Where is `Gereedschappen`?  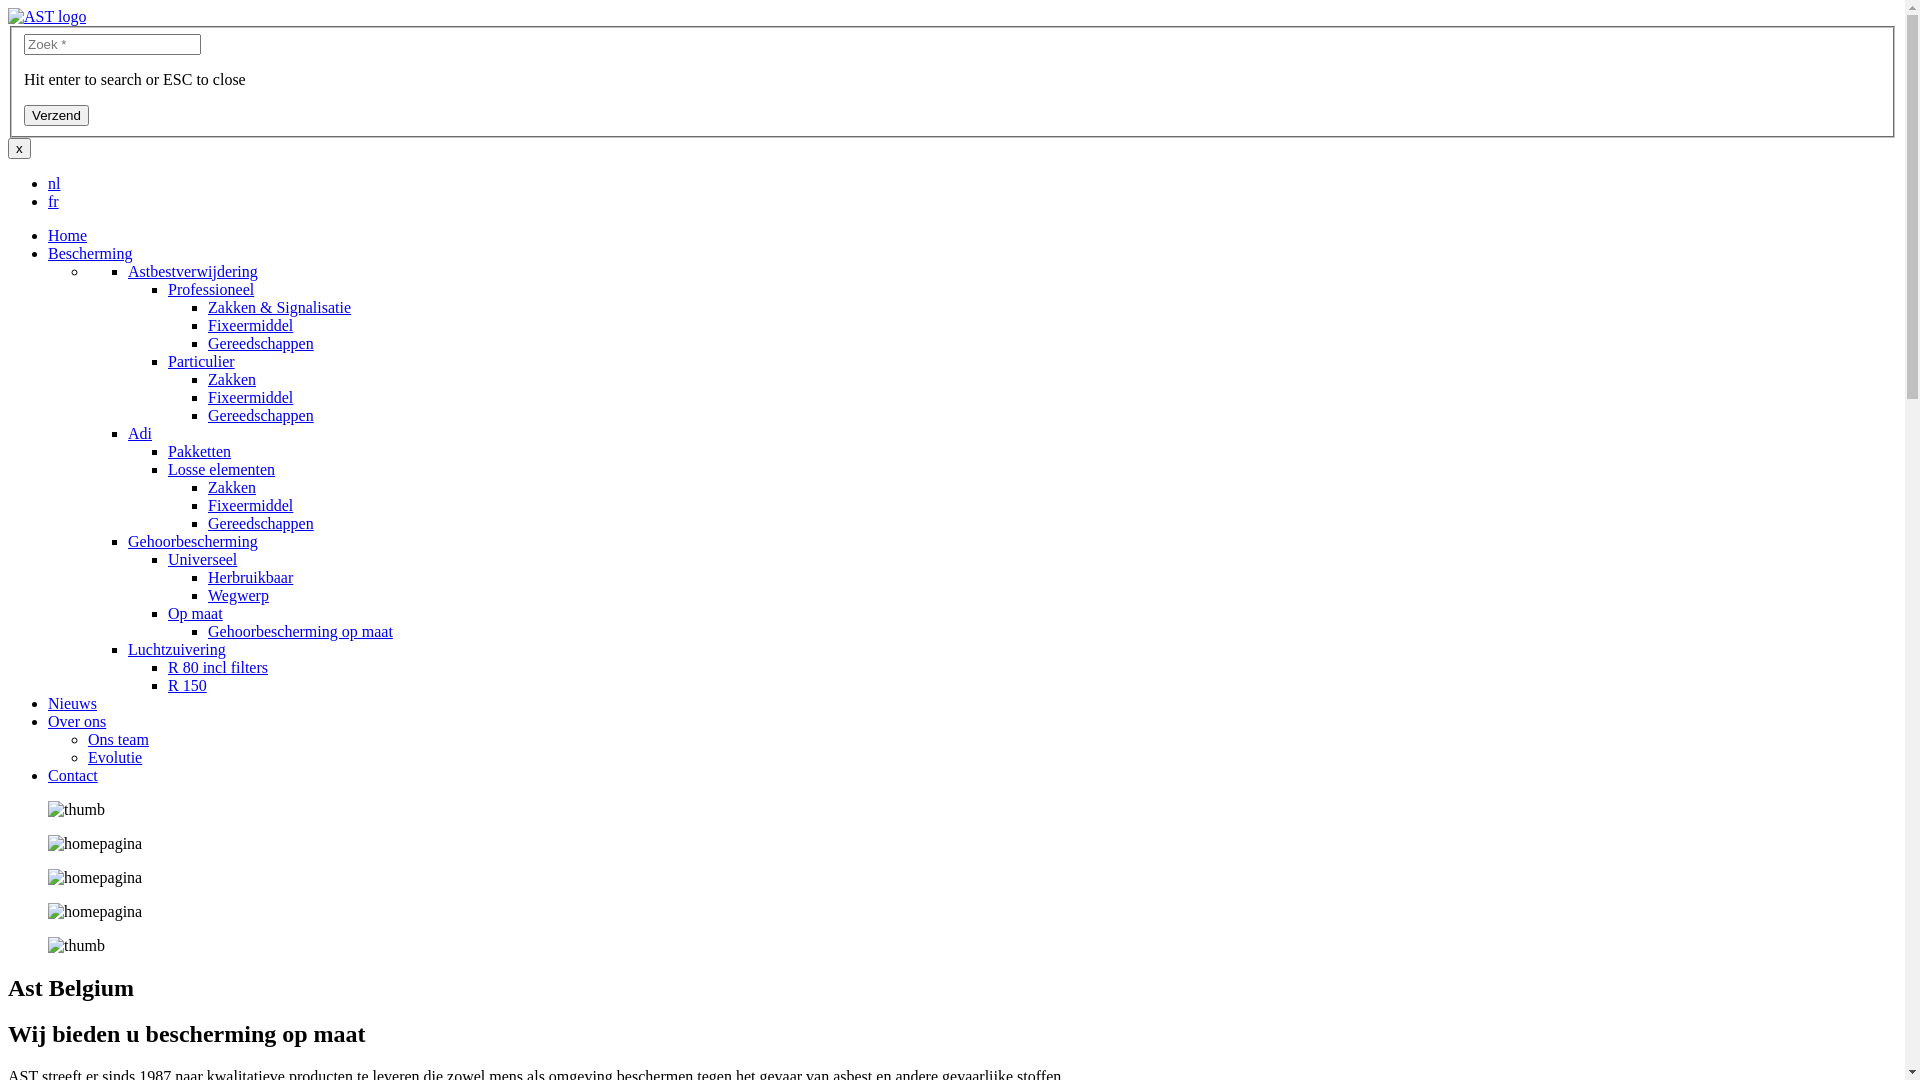 Gereedschappen is located at coordinates (261, 416).